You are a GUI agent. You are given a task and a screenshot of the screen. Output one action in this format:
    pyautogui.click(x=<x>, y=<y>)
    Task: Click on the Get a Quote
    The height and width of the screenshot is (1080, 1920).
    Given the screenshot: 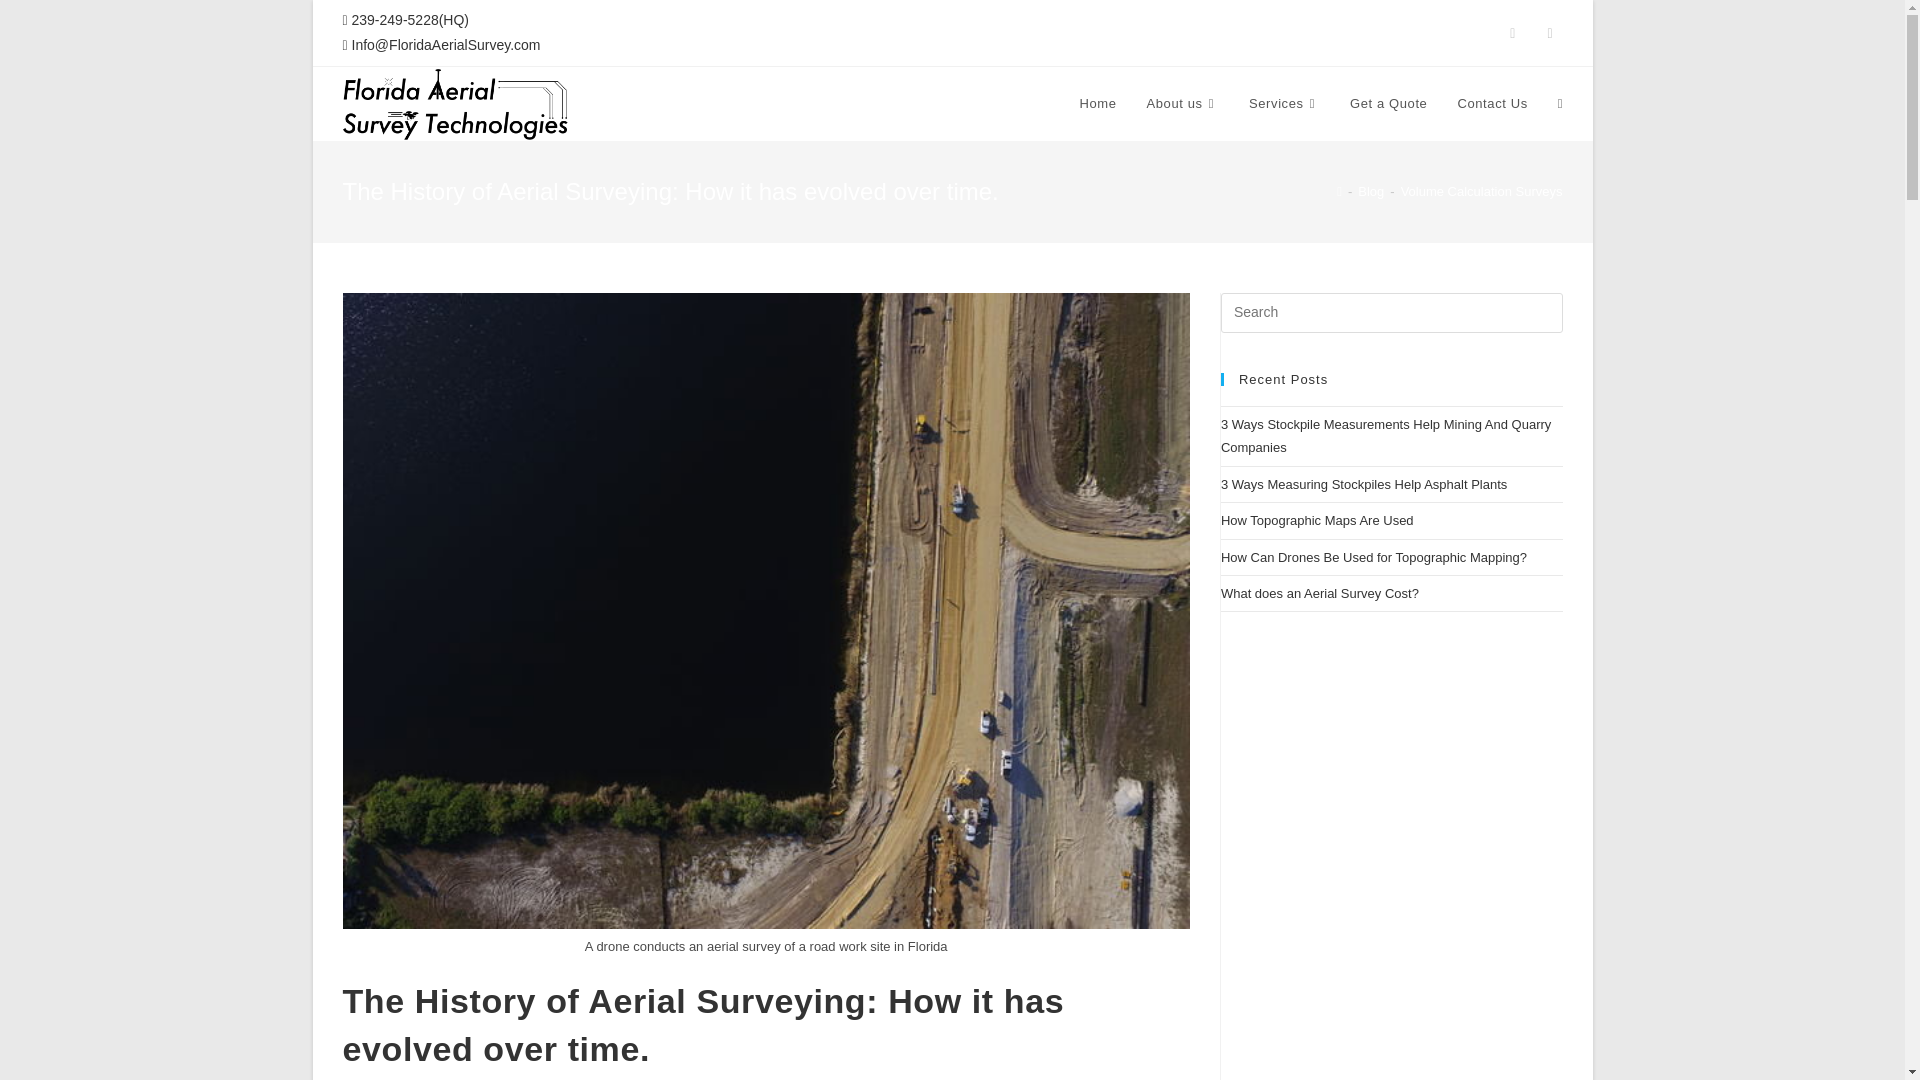 What is the action you would take?
    pyautogui.click(x=1388, y=104)
    